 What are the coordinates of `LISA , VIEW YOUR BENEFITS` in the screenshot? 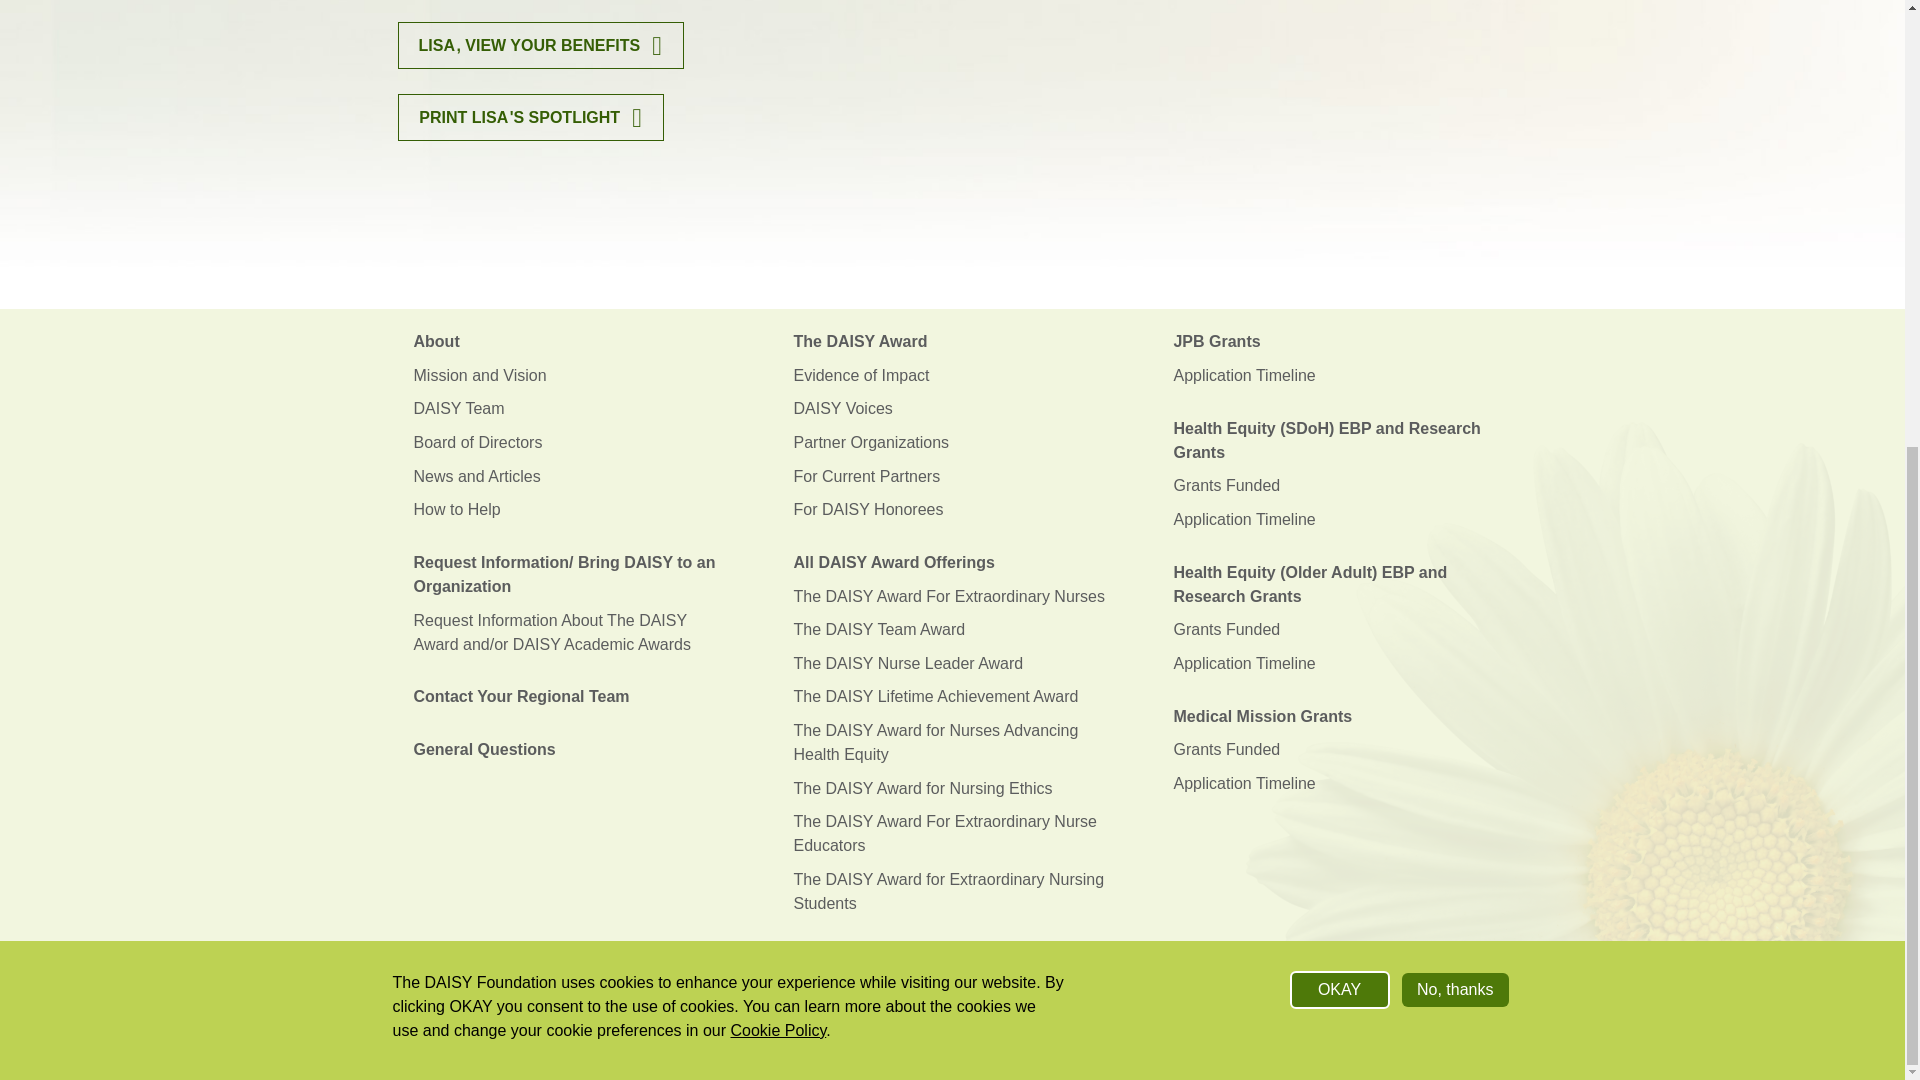 It's located at (540, 45).